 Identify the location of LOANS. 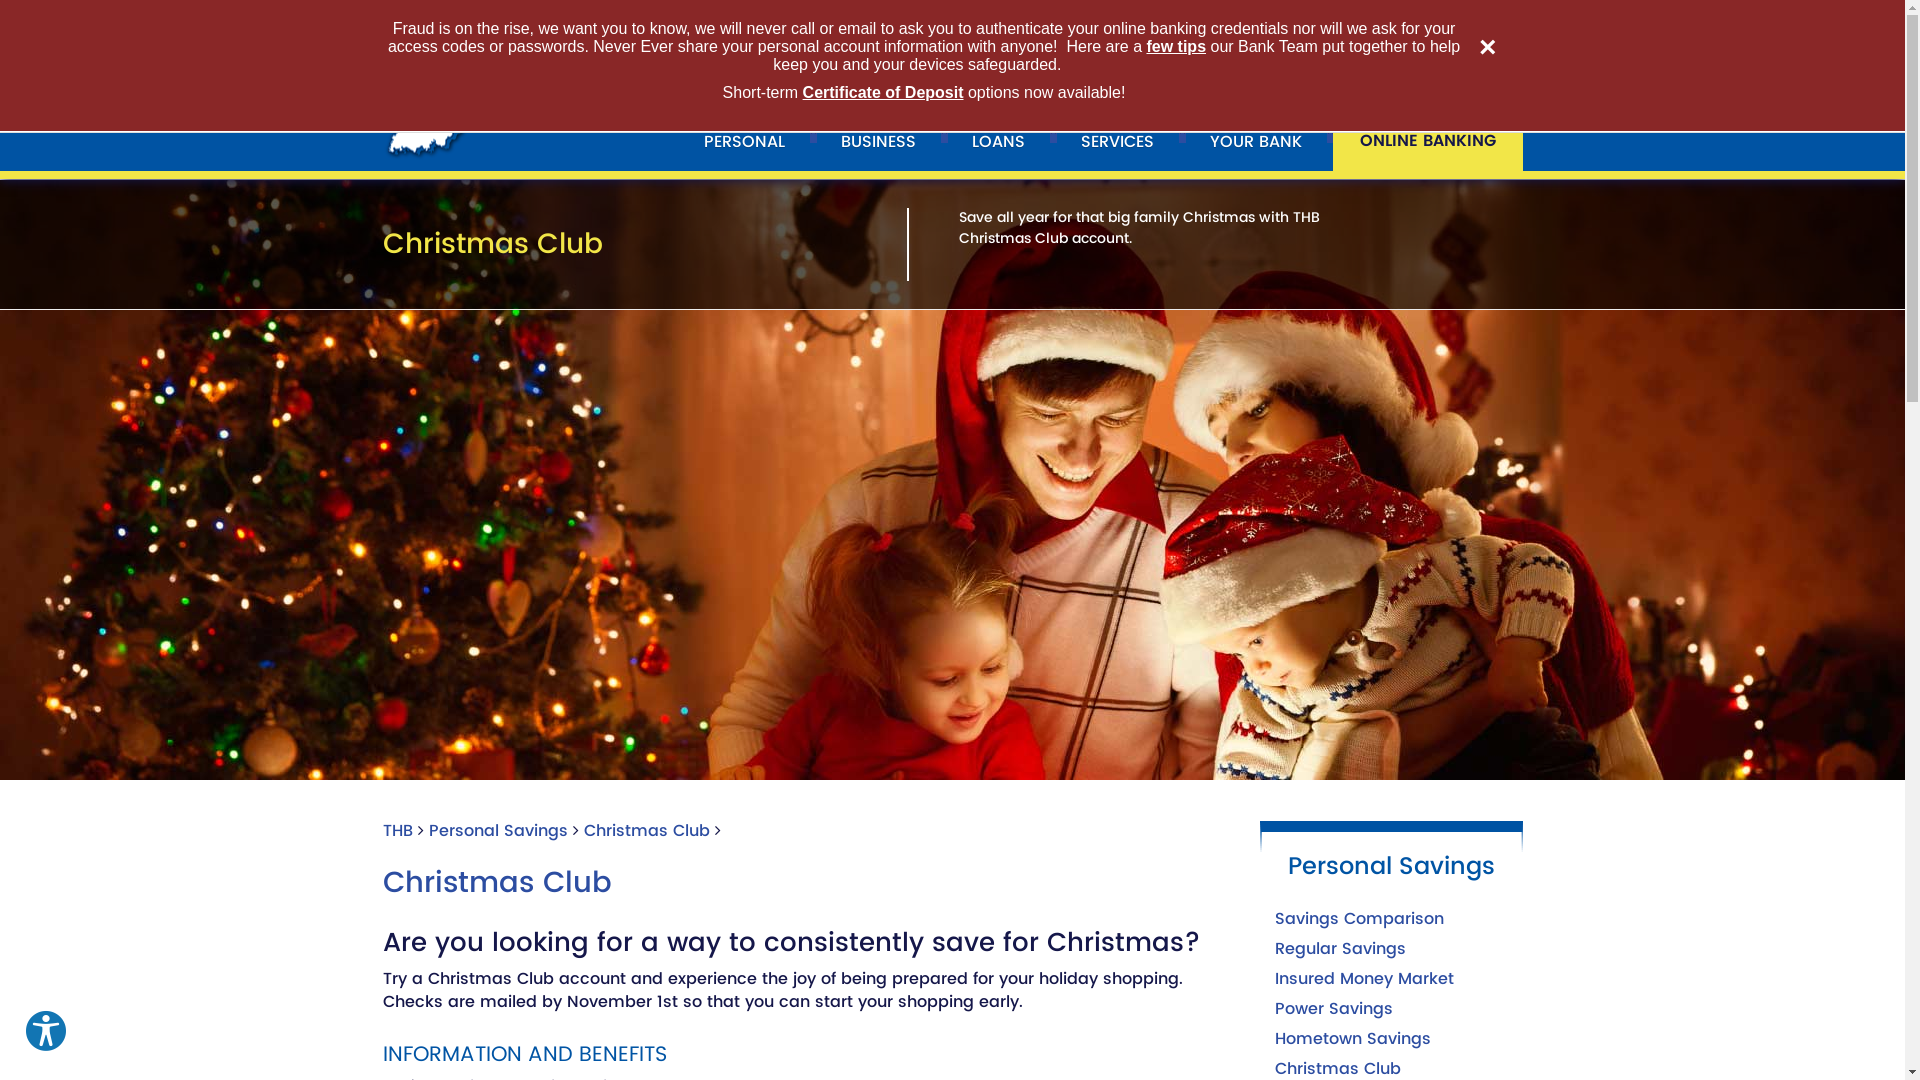
(998, 136).